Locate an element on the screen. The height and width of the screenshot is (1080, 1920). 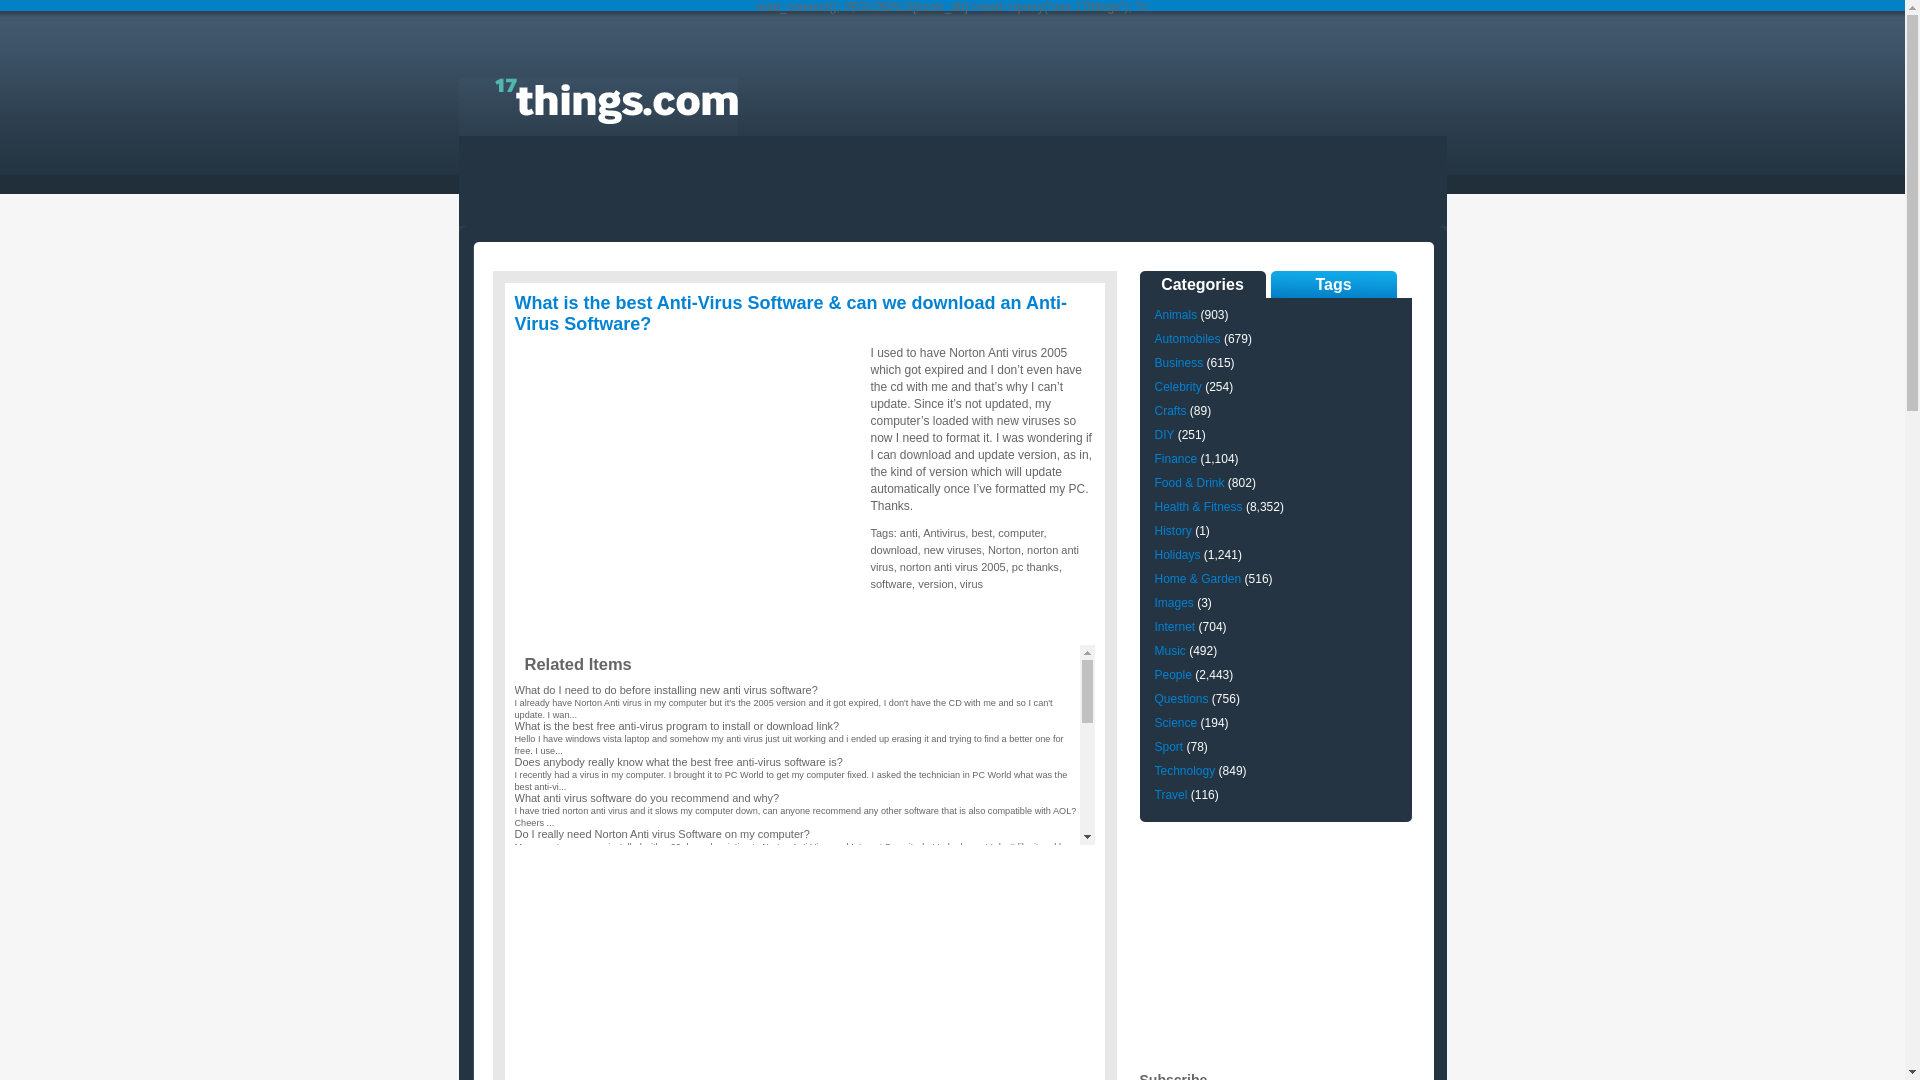
Do I really need Norton Anti virus Software on my computer? is located at coordinates (662, 834).